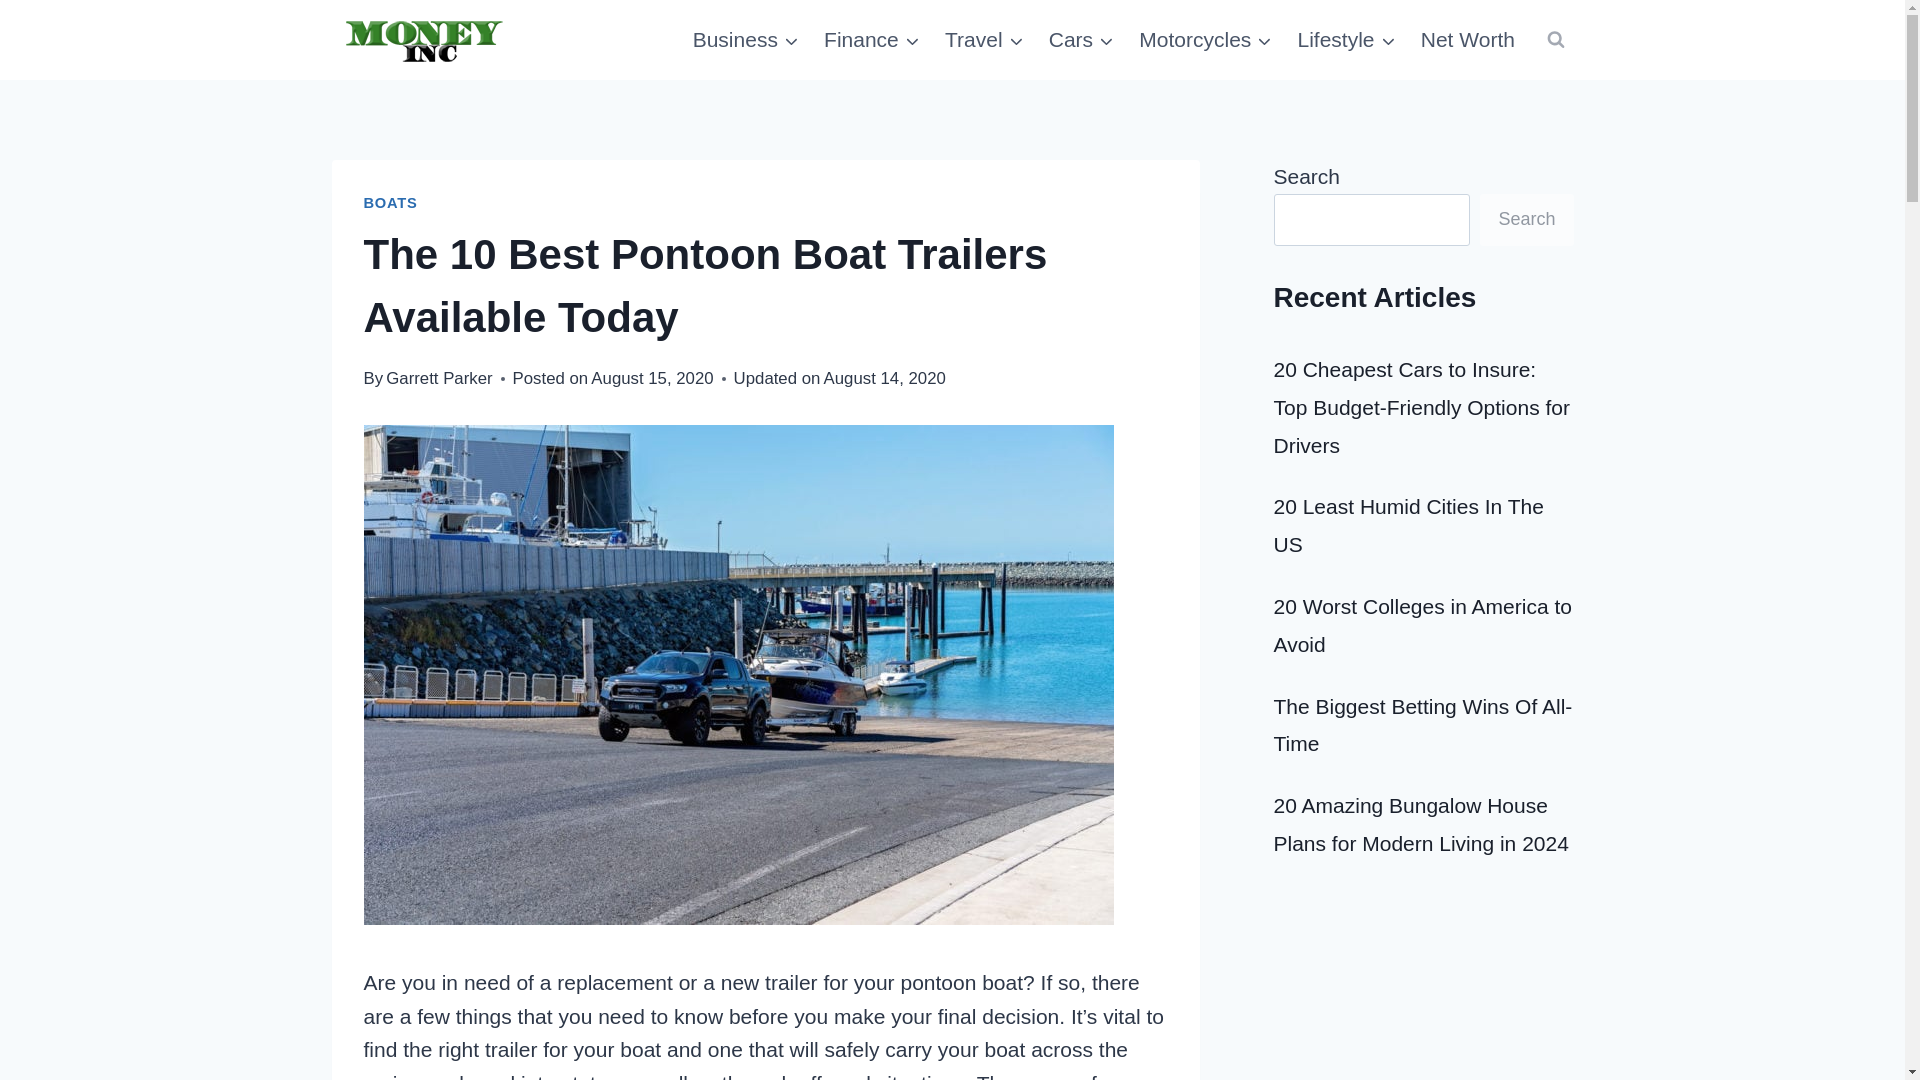 This screenshot has width=1920, height=1080. Describe the element at coordinates (984, 40) in the screenshot. I see `Travel` at that location.